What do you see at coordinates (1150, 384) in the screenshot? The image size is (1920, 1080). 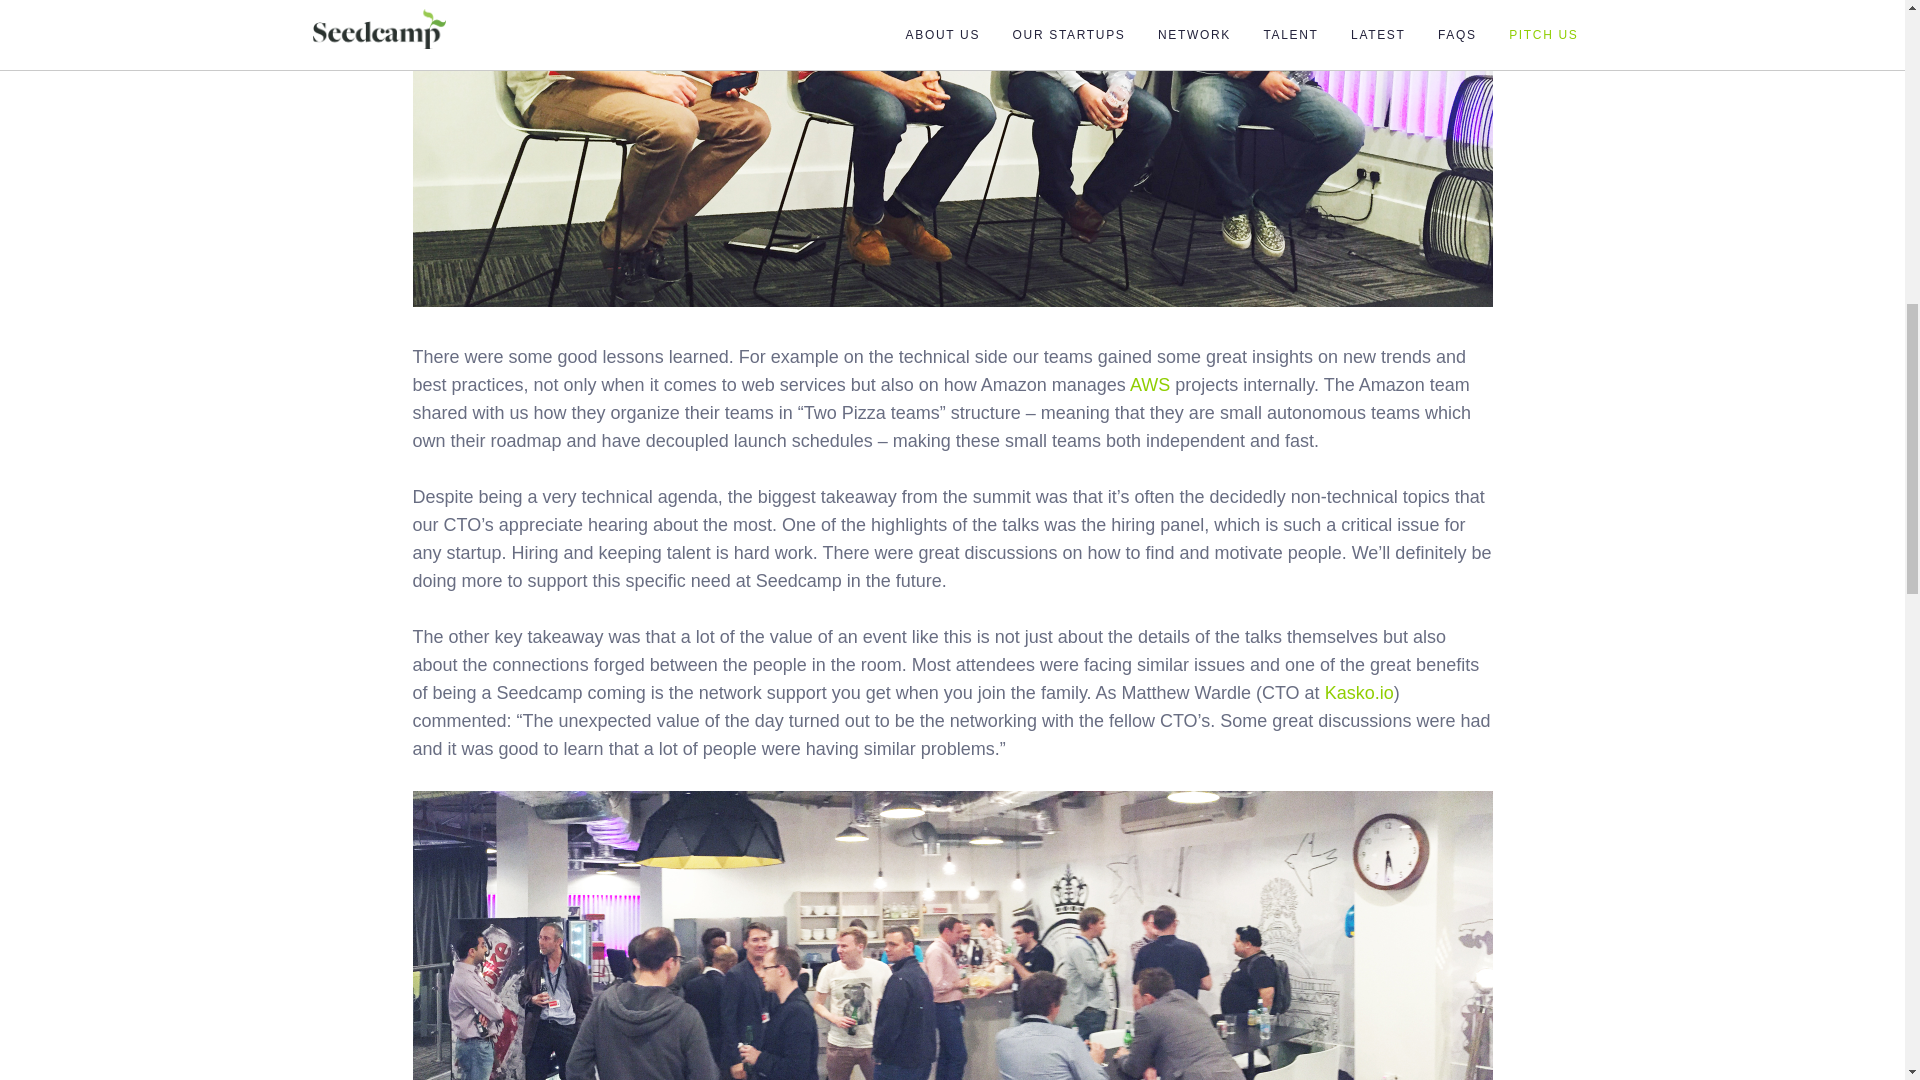 I see `AWS` at bounding box center [1150, 384].